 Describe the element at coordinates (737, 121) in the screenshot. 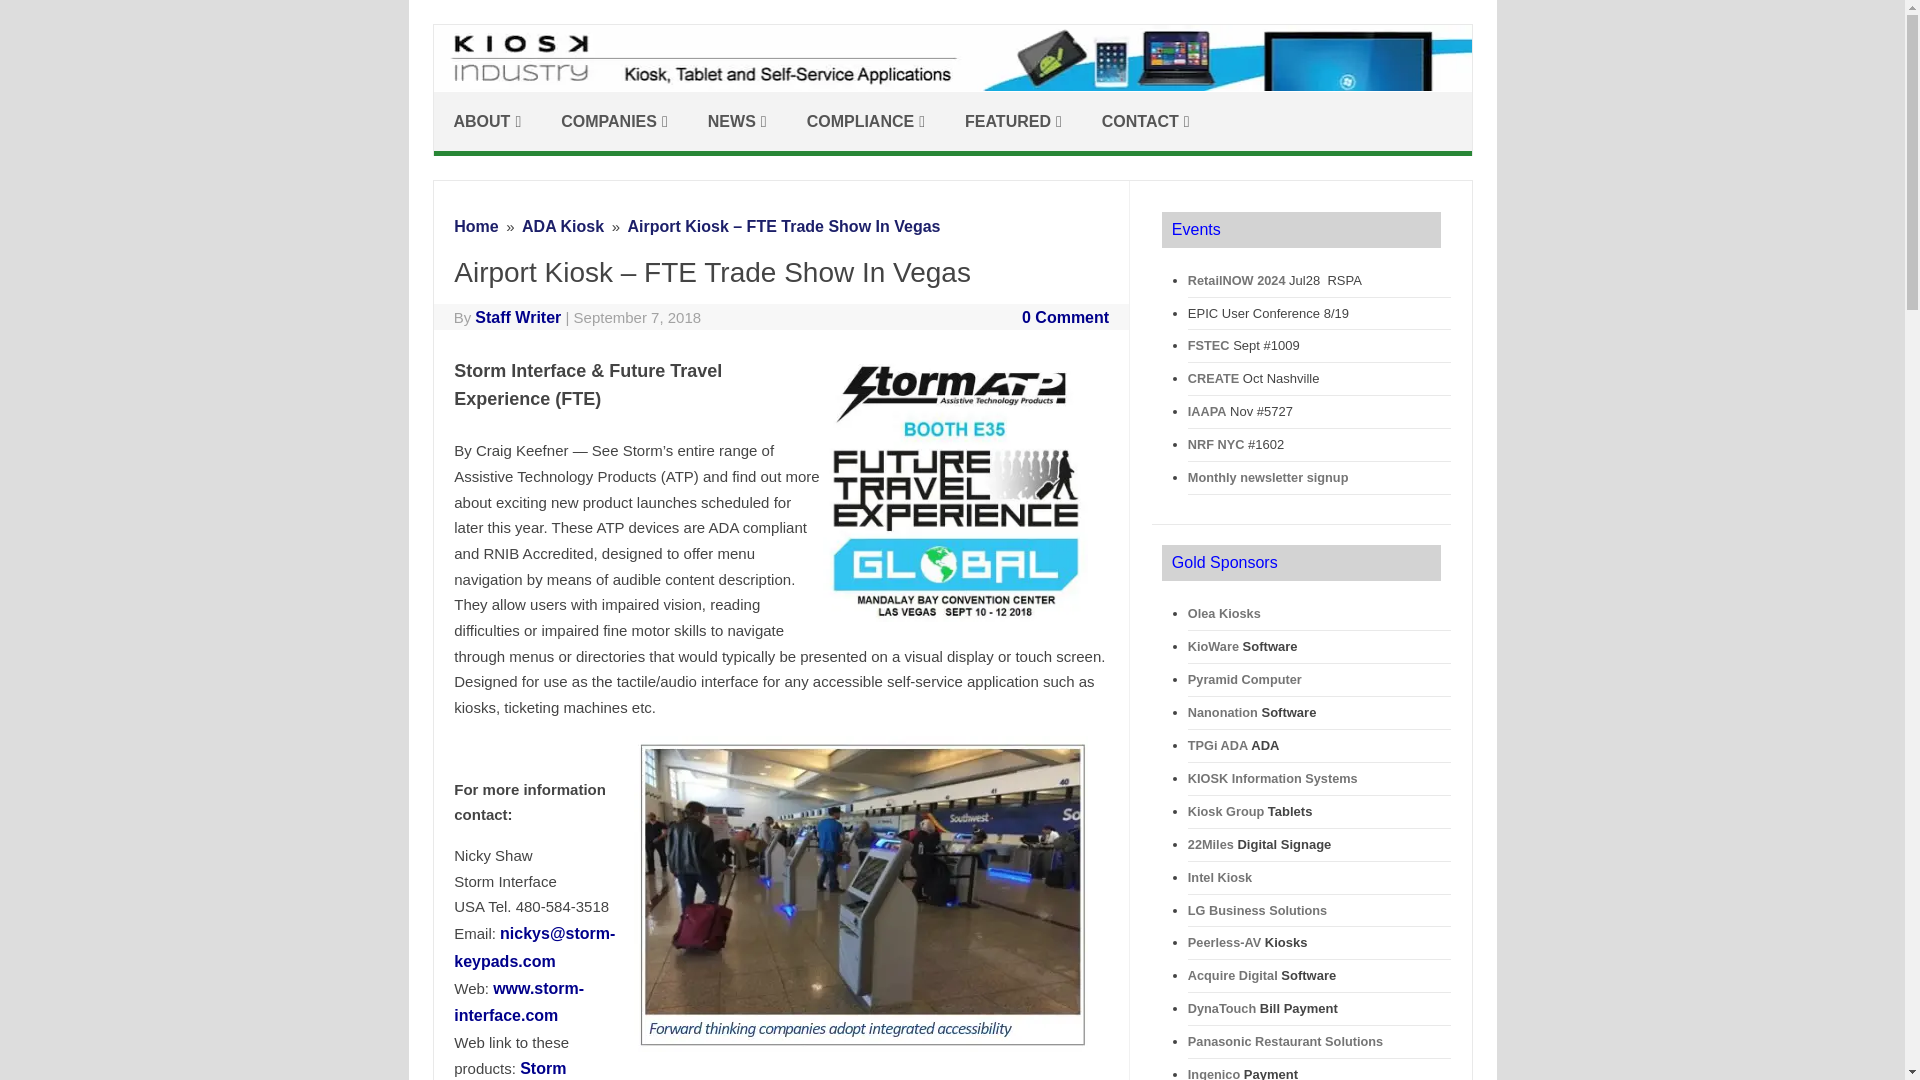

I see `NEWS` at that location.